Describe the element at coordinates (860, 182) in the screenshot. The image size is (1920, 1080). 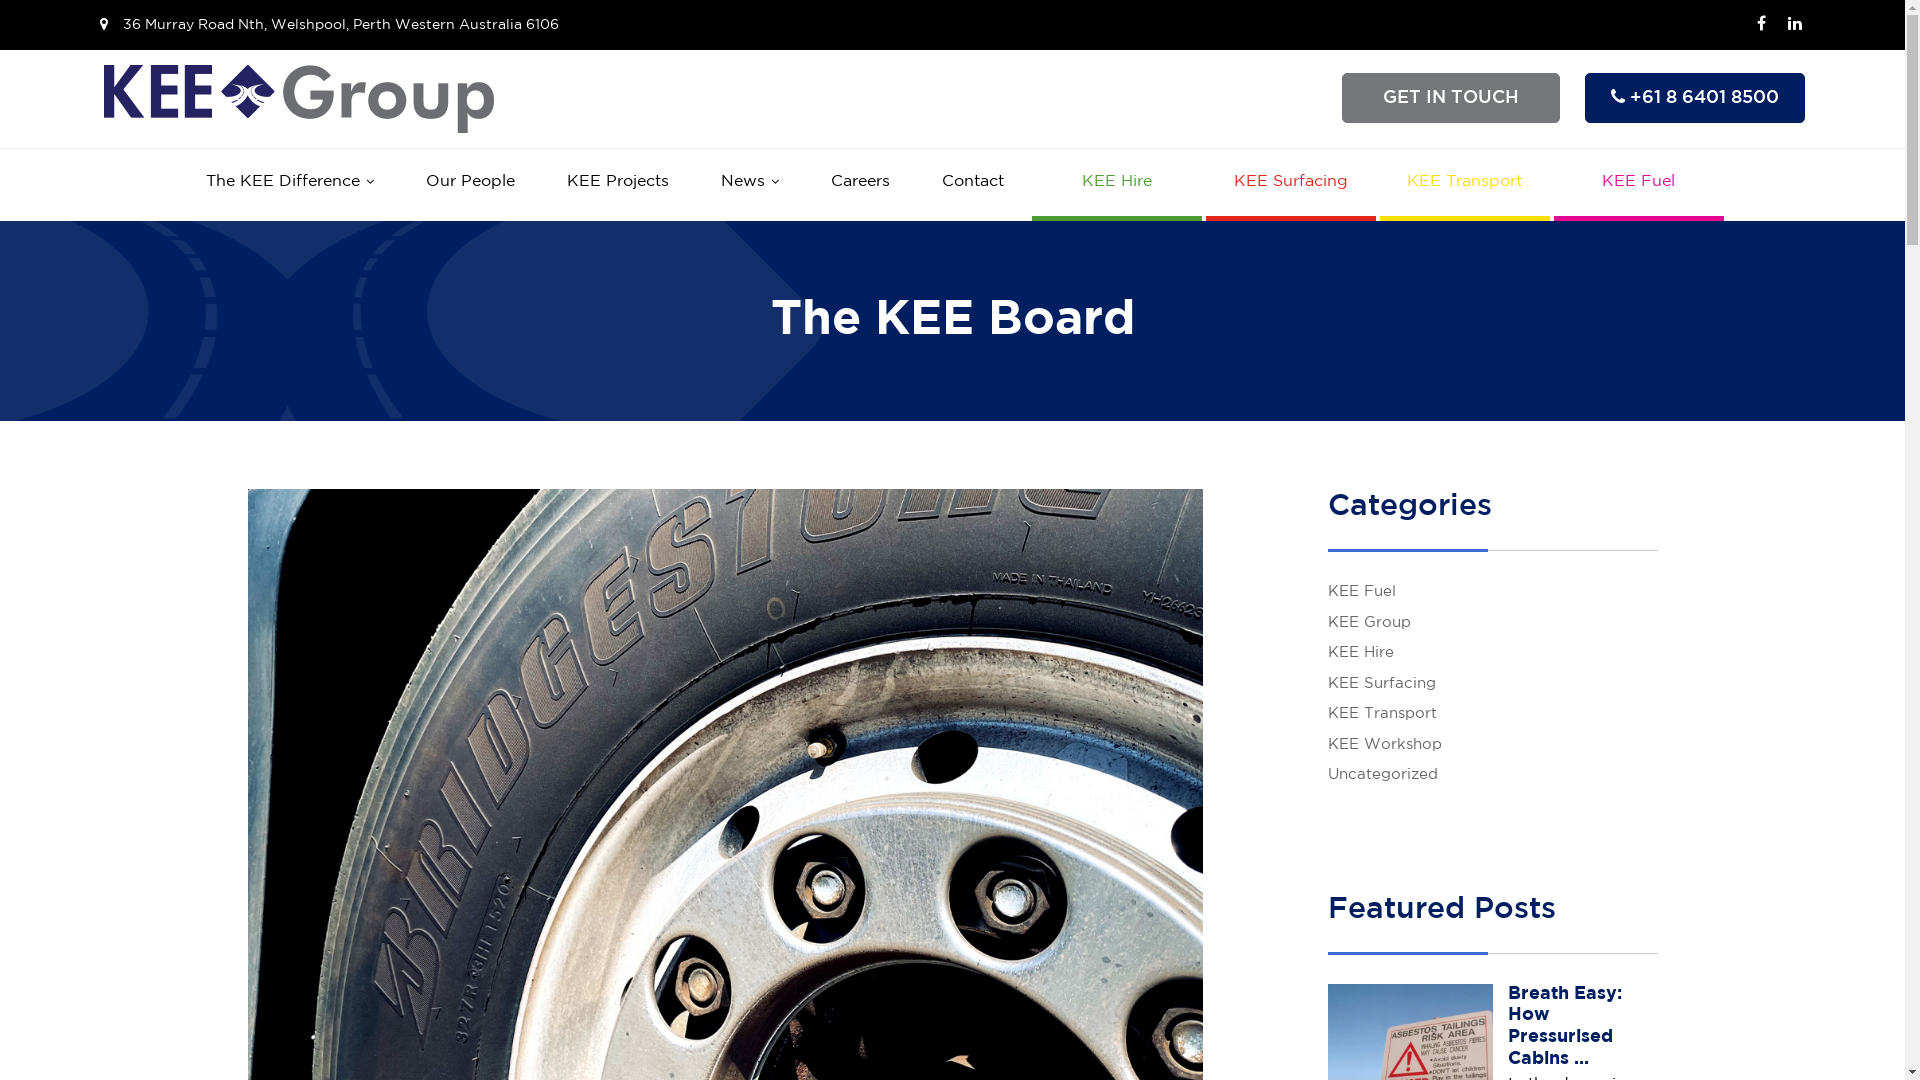
I see `Careers` at that location.